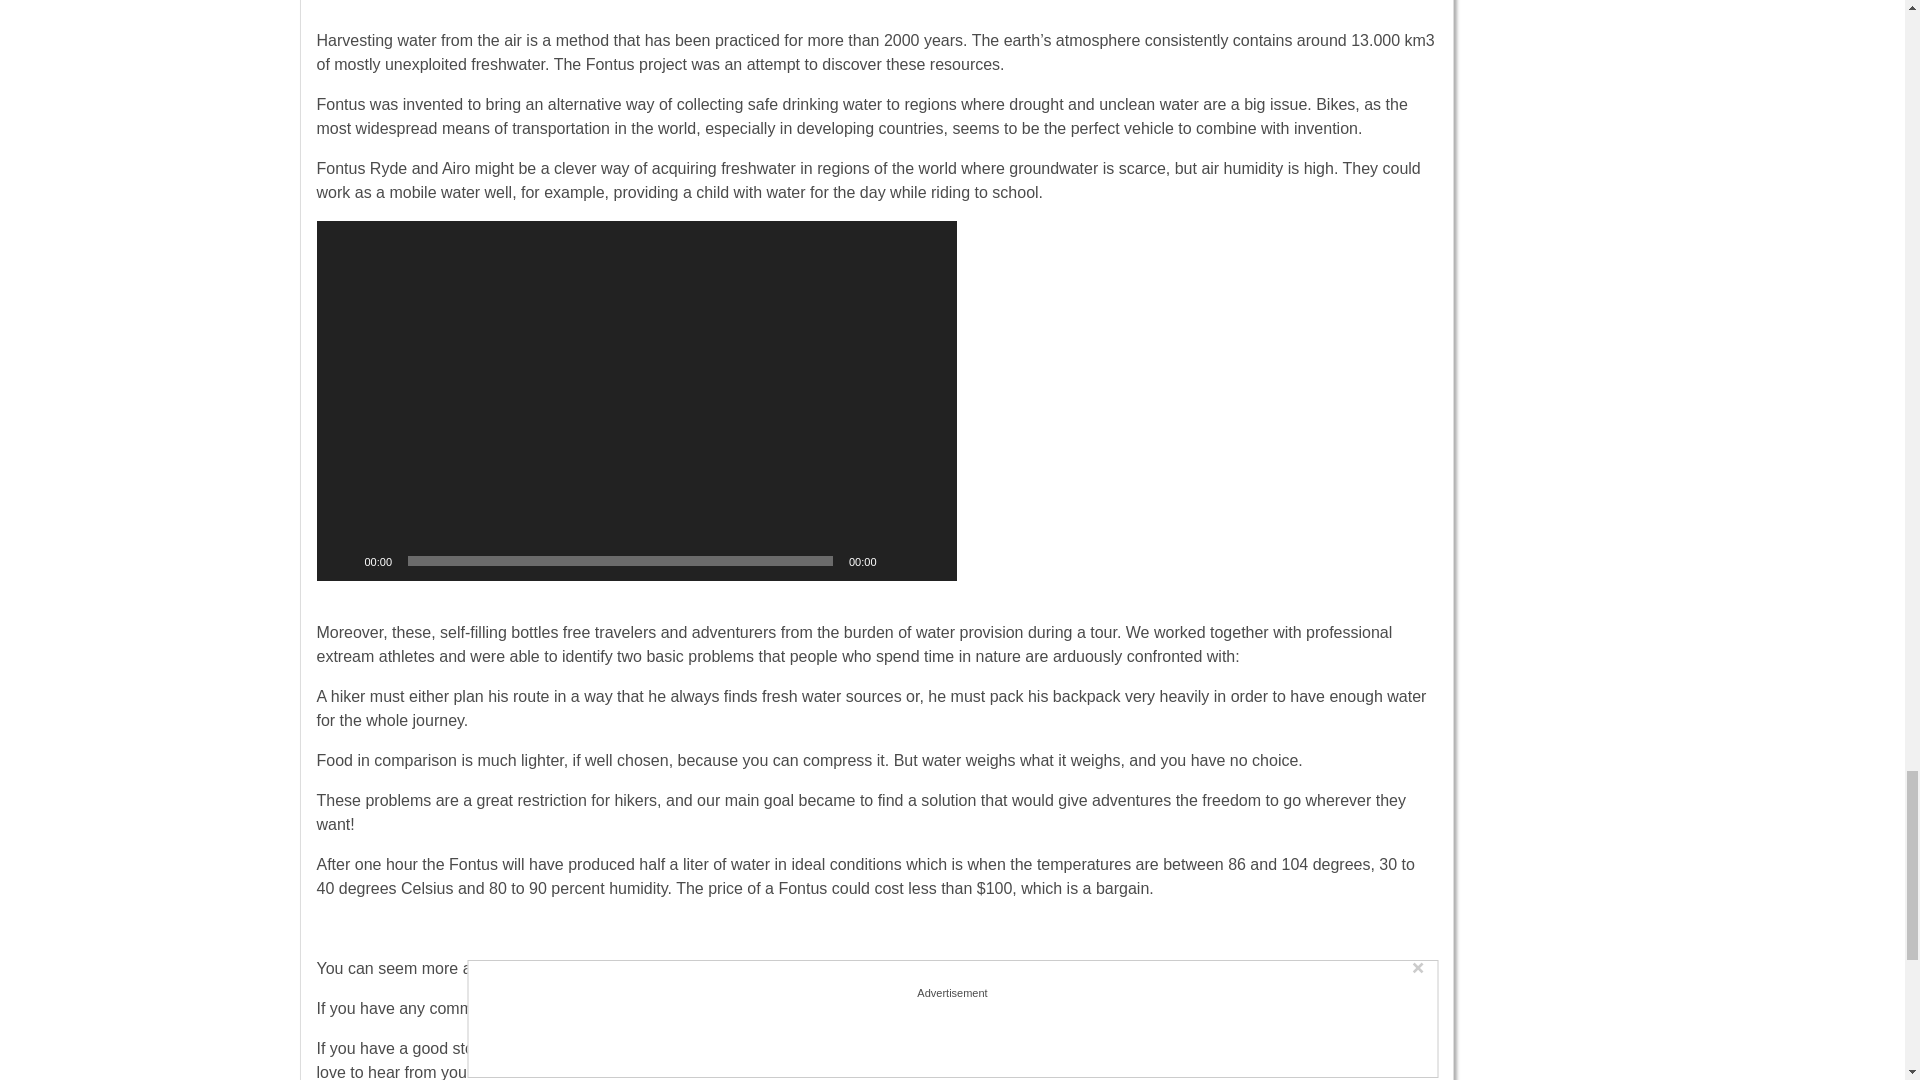  I want to click on Play, so click(342, 560).